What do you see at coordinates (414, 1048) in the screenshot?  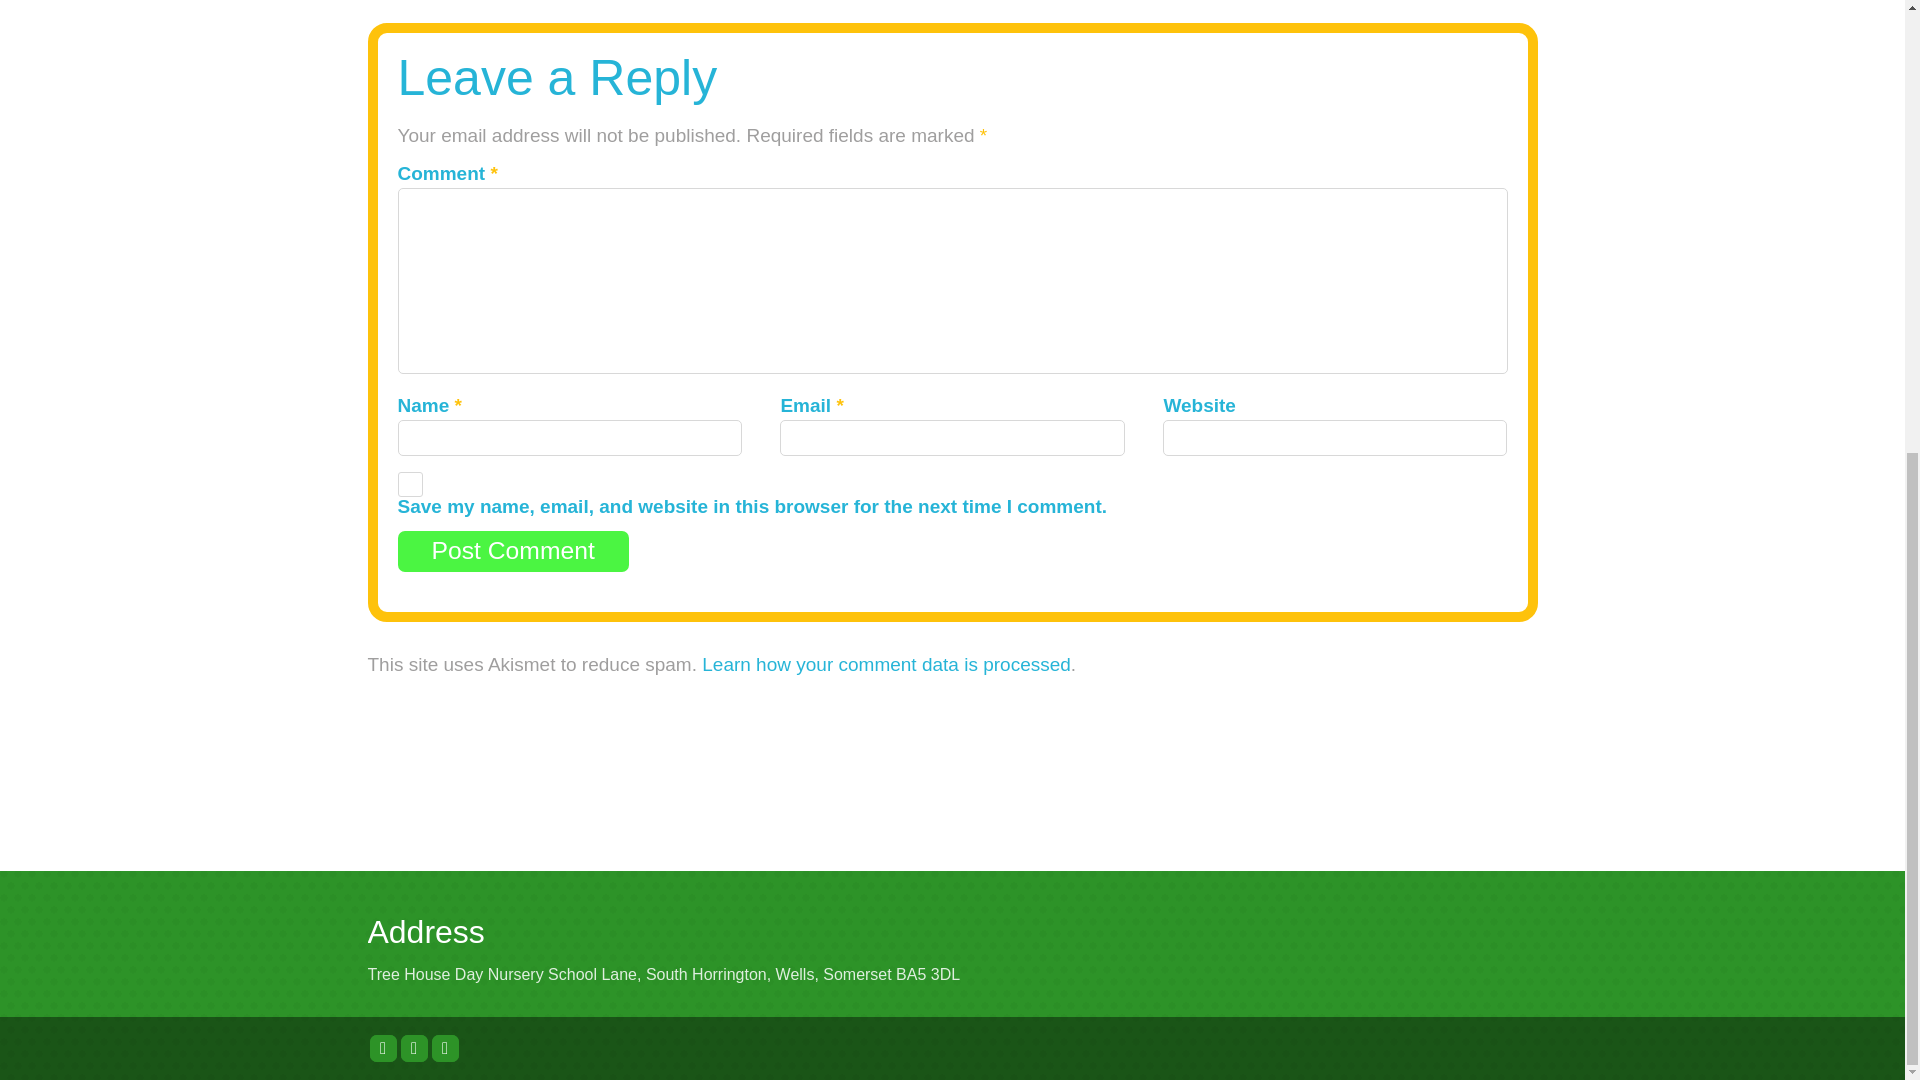 I see `Facebook` at bounding box center [414, 1048].